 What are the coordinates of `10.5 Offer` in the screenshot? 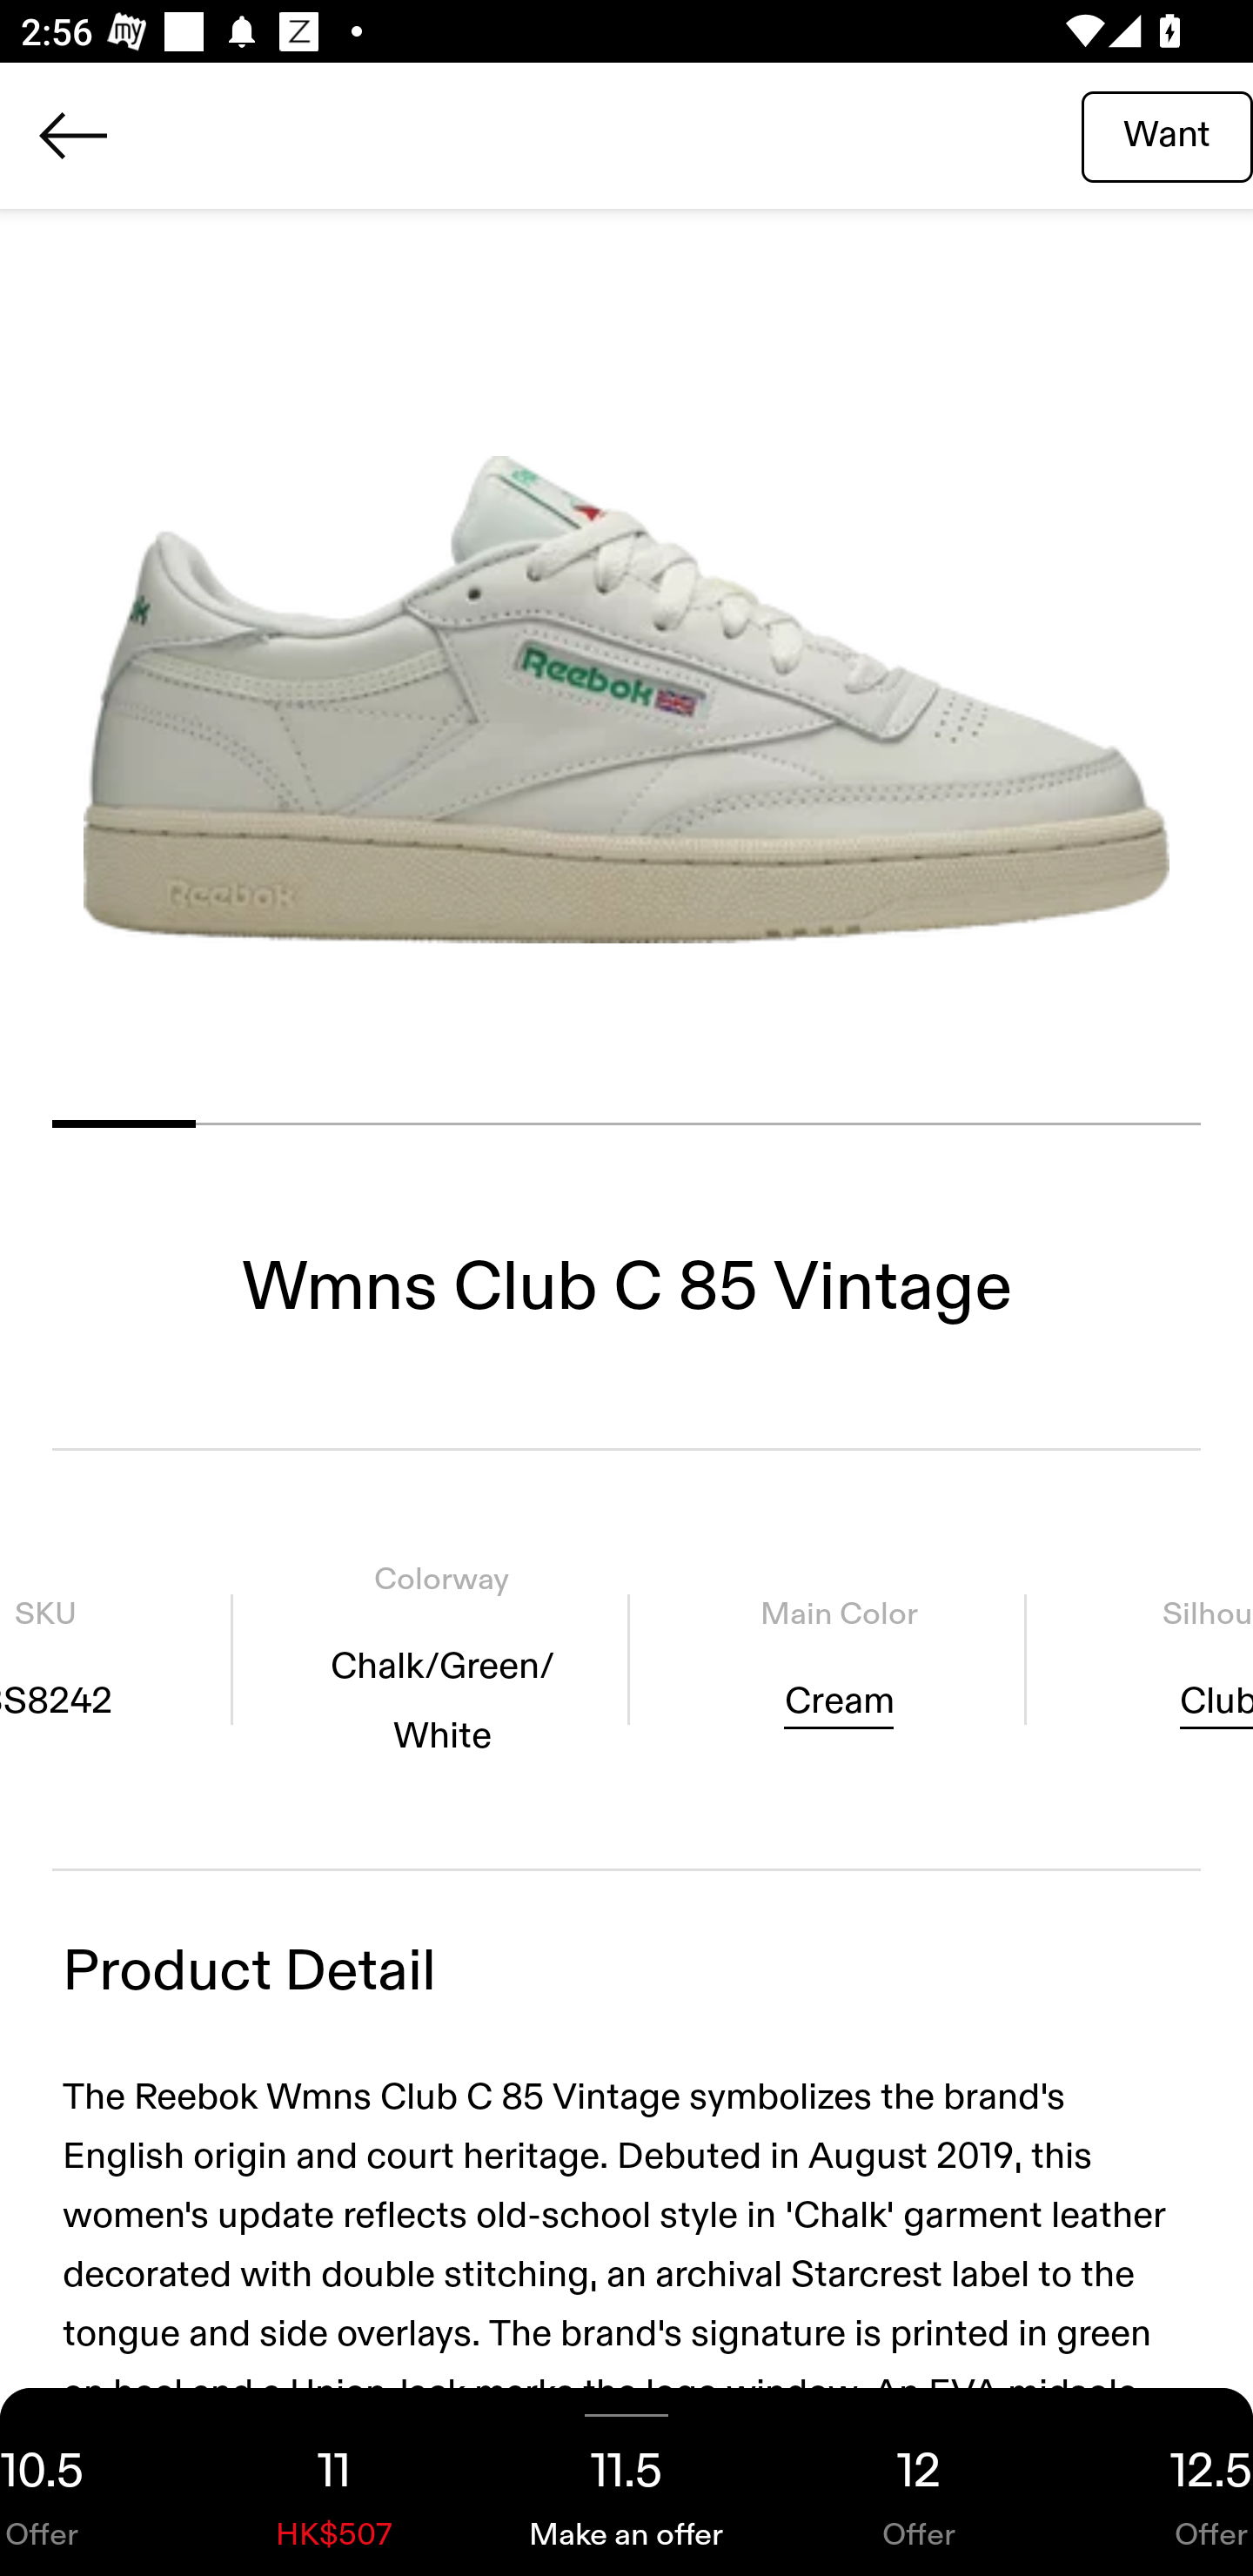 It's located at (94, 2482).